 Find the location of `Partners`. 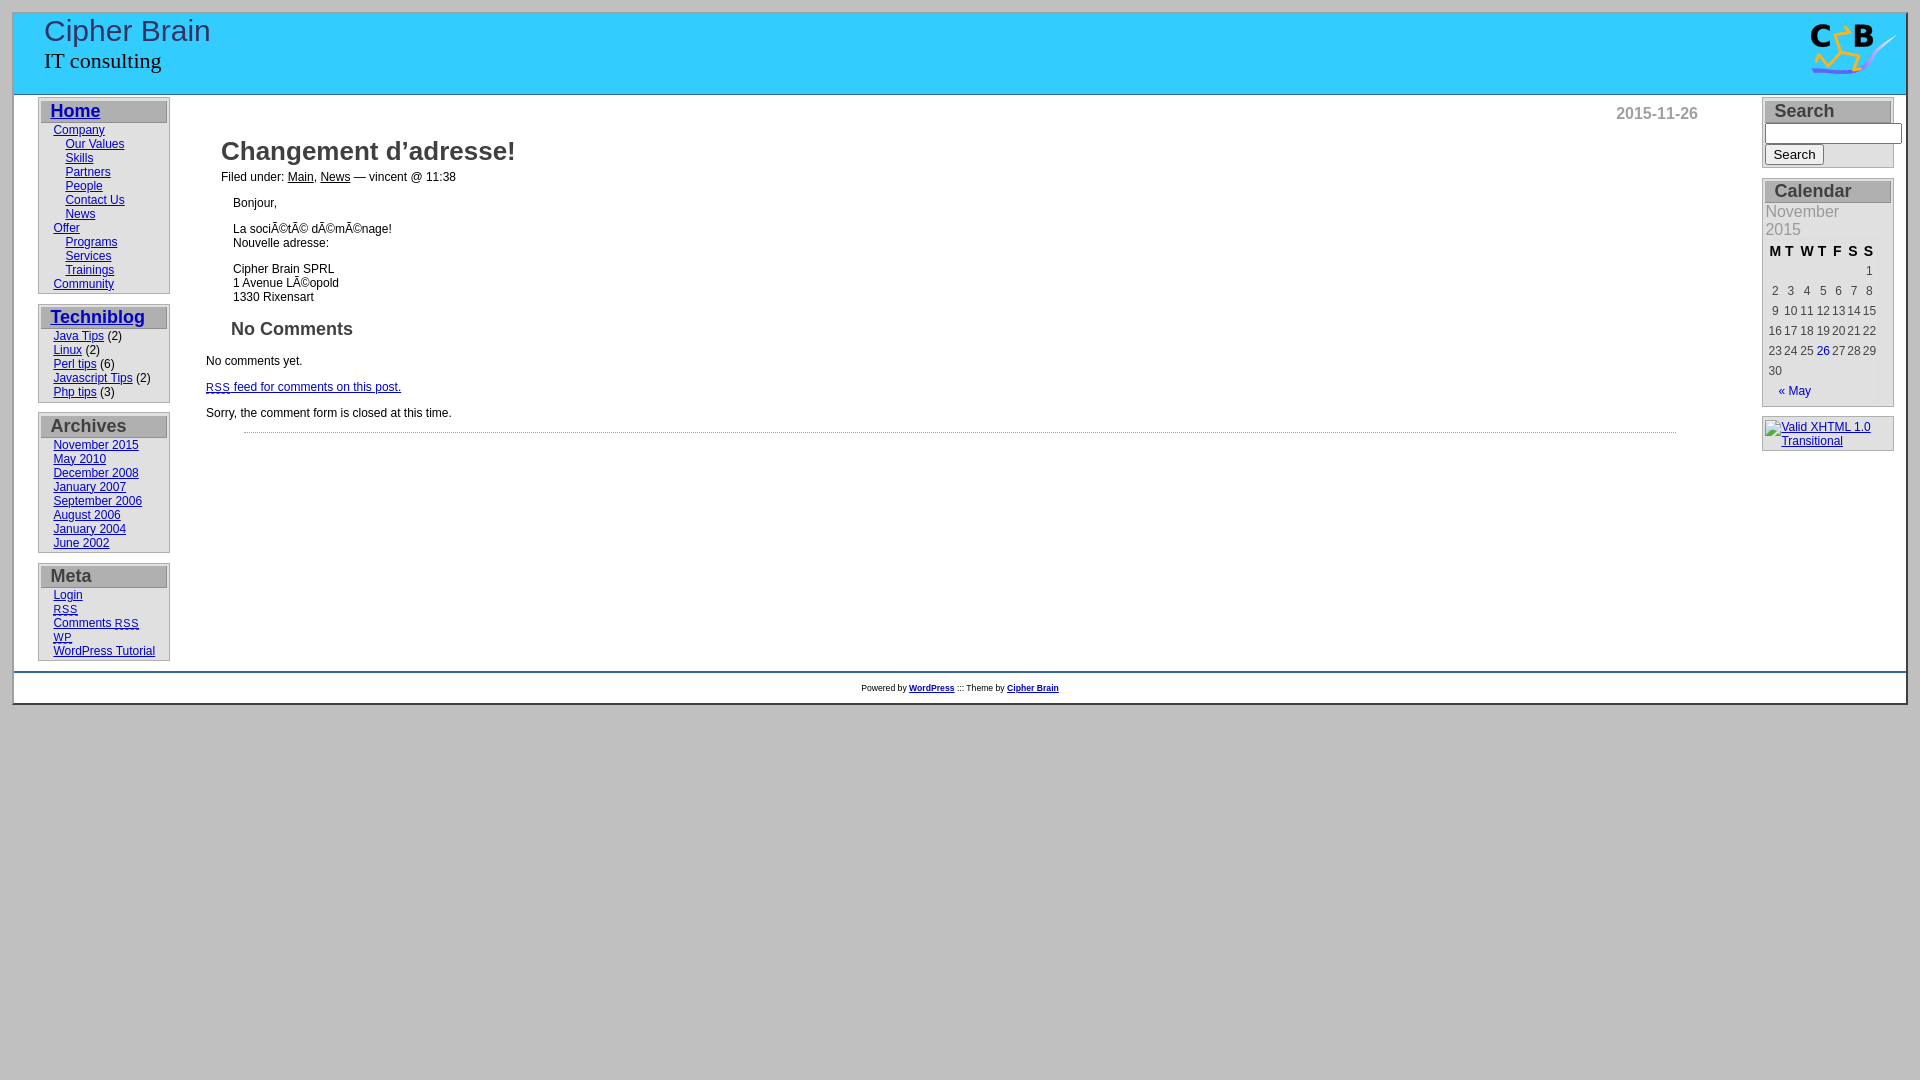

Partners is located at coordinates (88, 172).